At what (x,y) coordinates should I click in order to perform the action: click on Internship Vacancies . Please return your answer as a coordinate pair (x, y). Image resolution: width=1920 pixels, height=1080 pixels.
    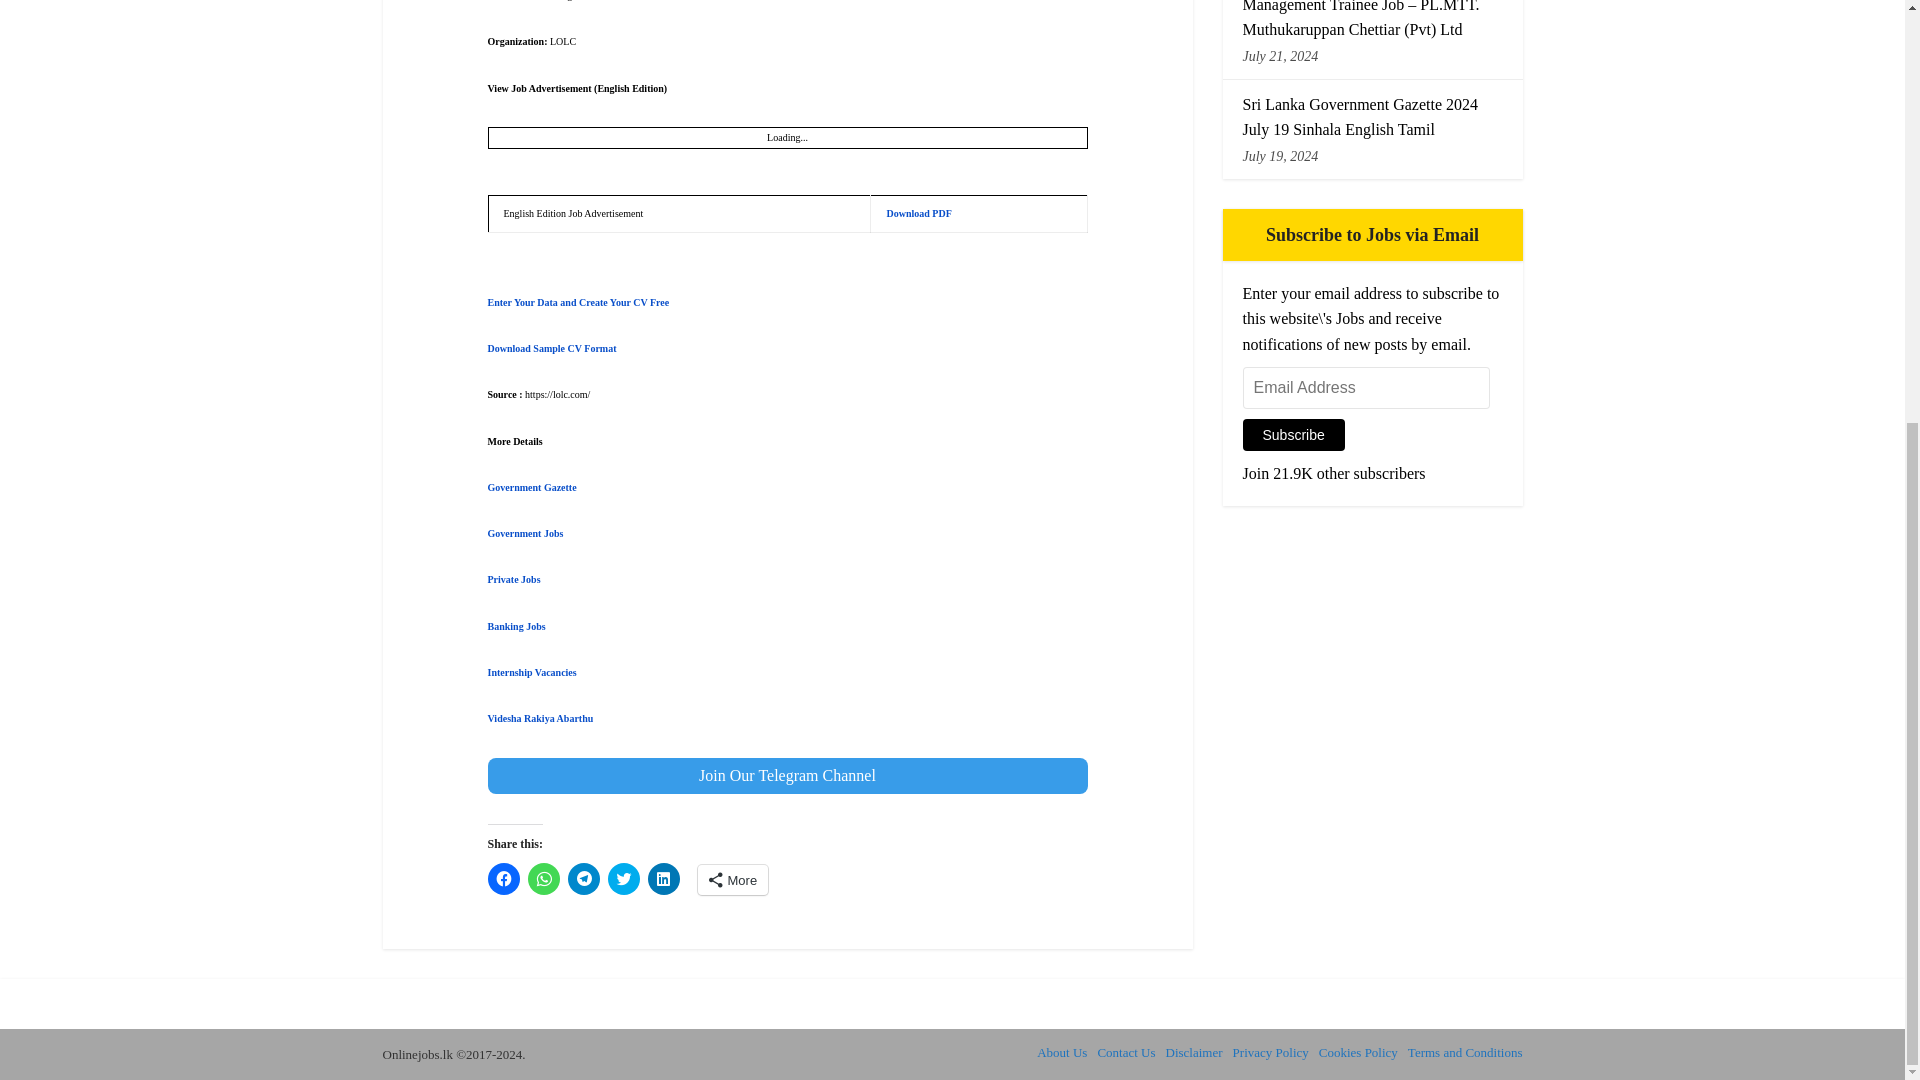
    Looking at the image, I should click on (533, 672).